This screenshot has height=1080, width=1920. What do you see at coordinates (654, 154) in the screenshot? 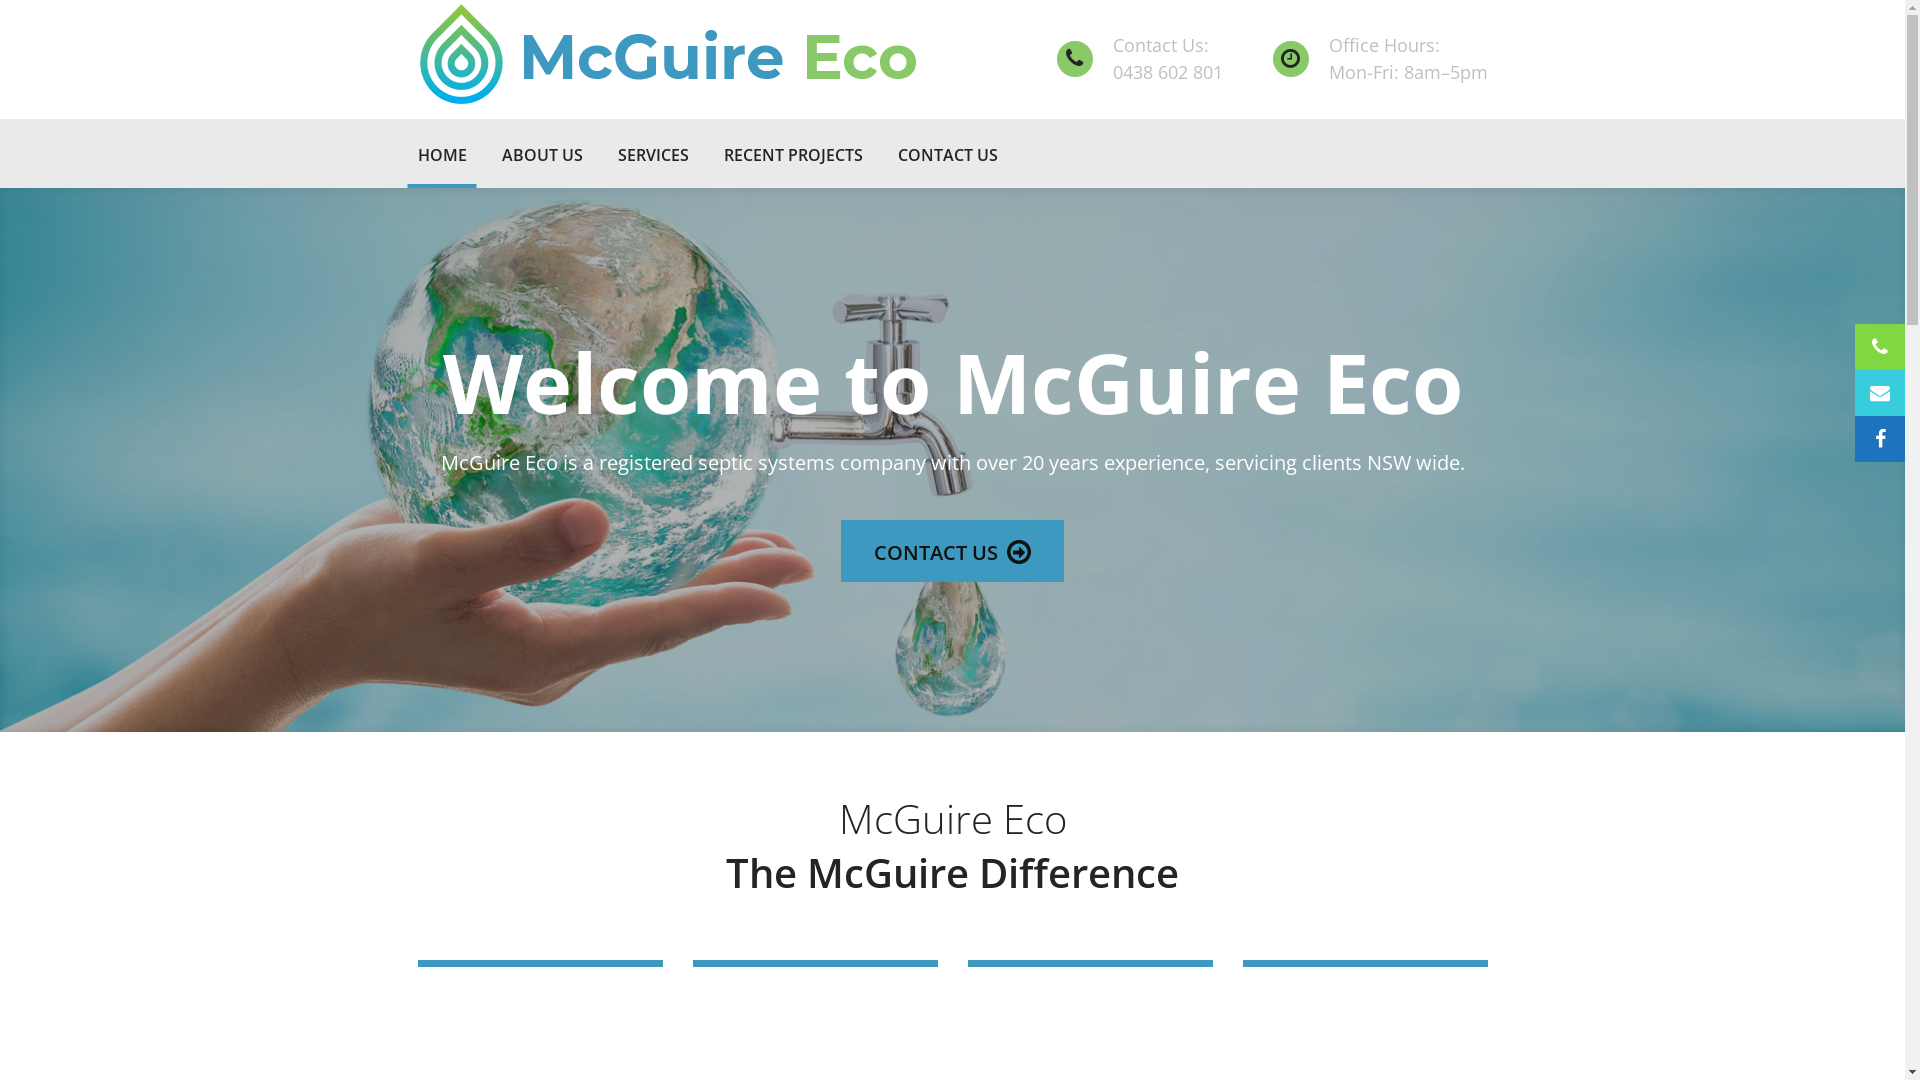
I see `SERVICES` at bounding box center [654, 154].